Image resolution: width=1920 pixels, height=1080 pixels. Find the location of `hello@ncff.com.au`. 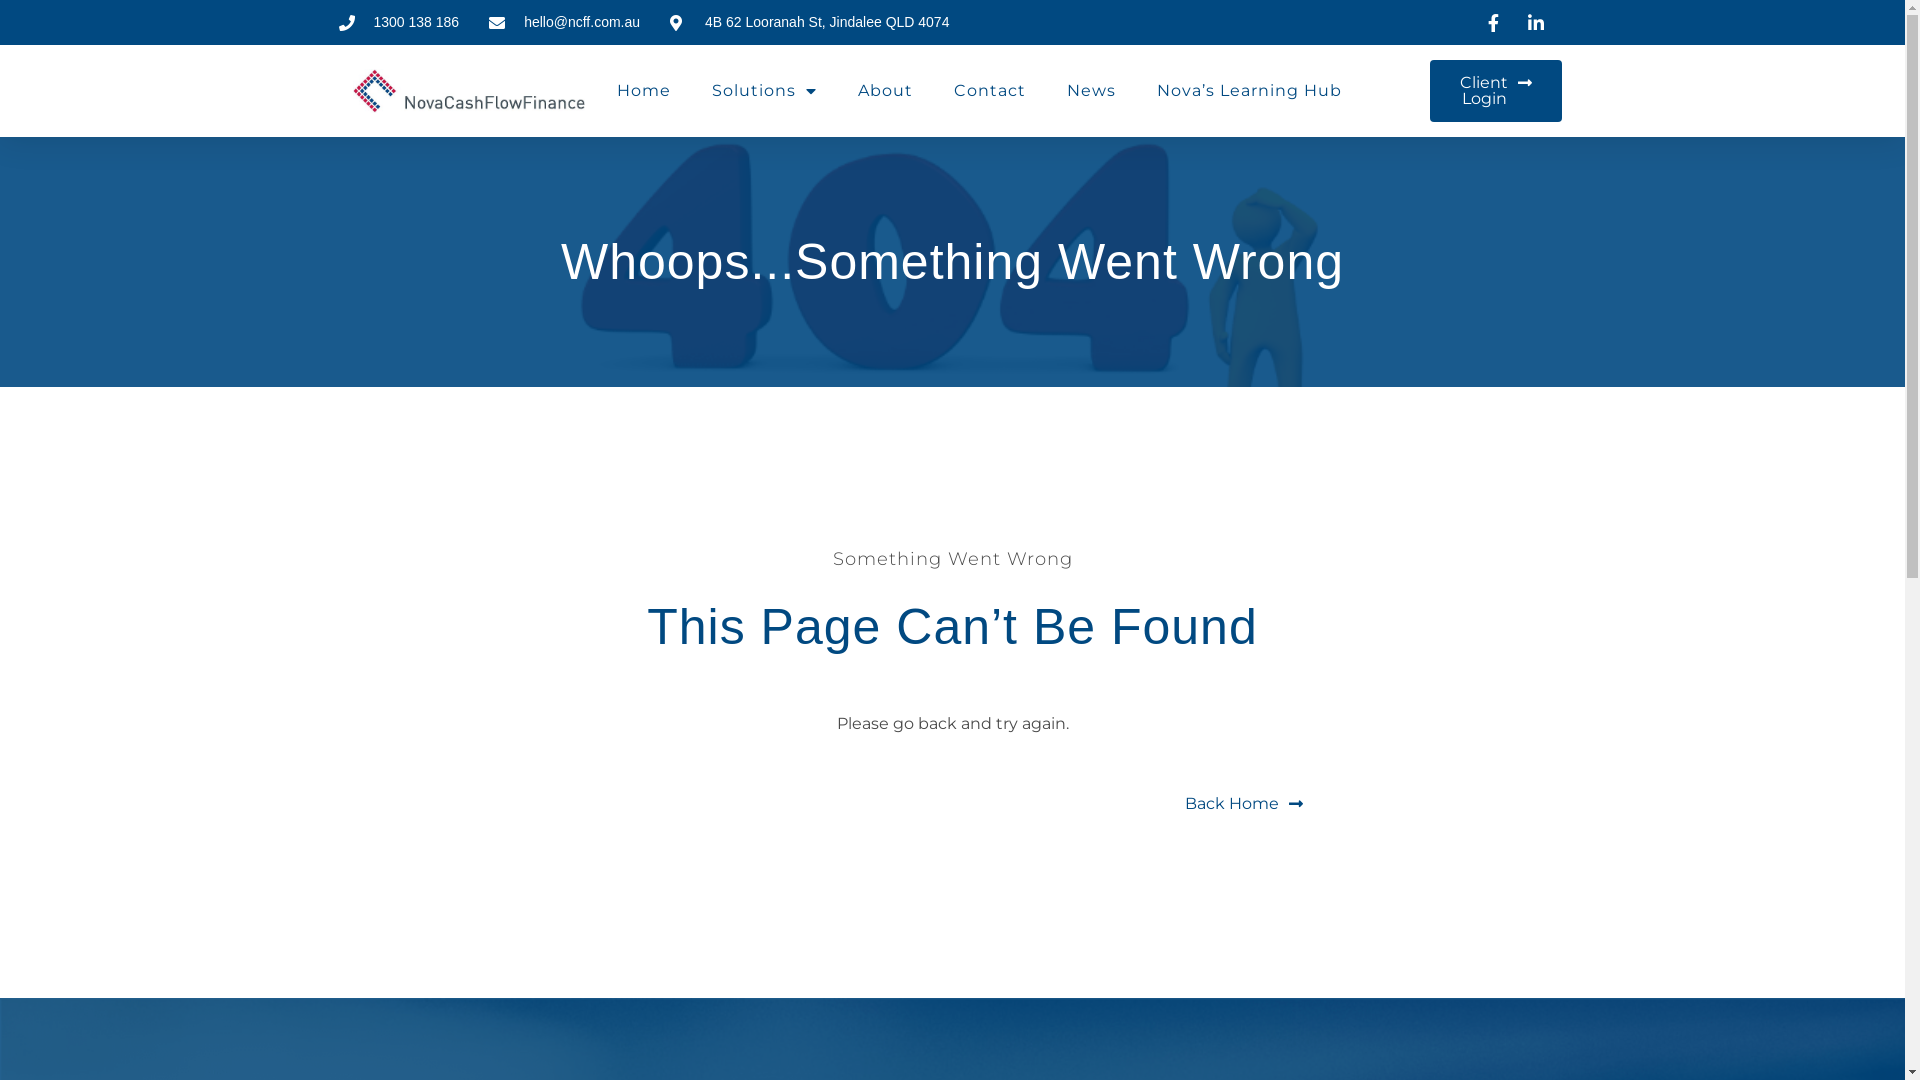

hello@ncff.com.au is located at coordinates (564, 22).